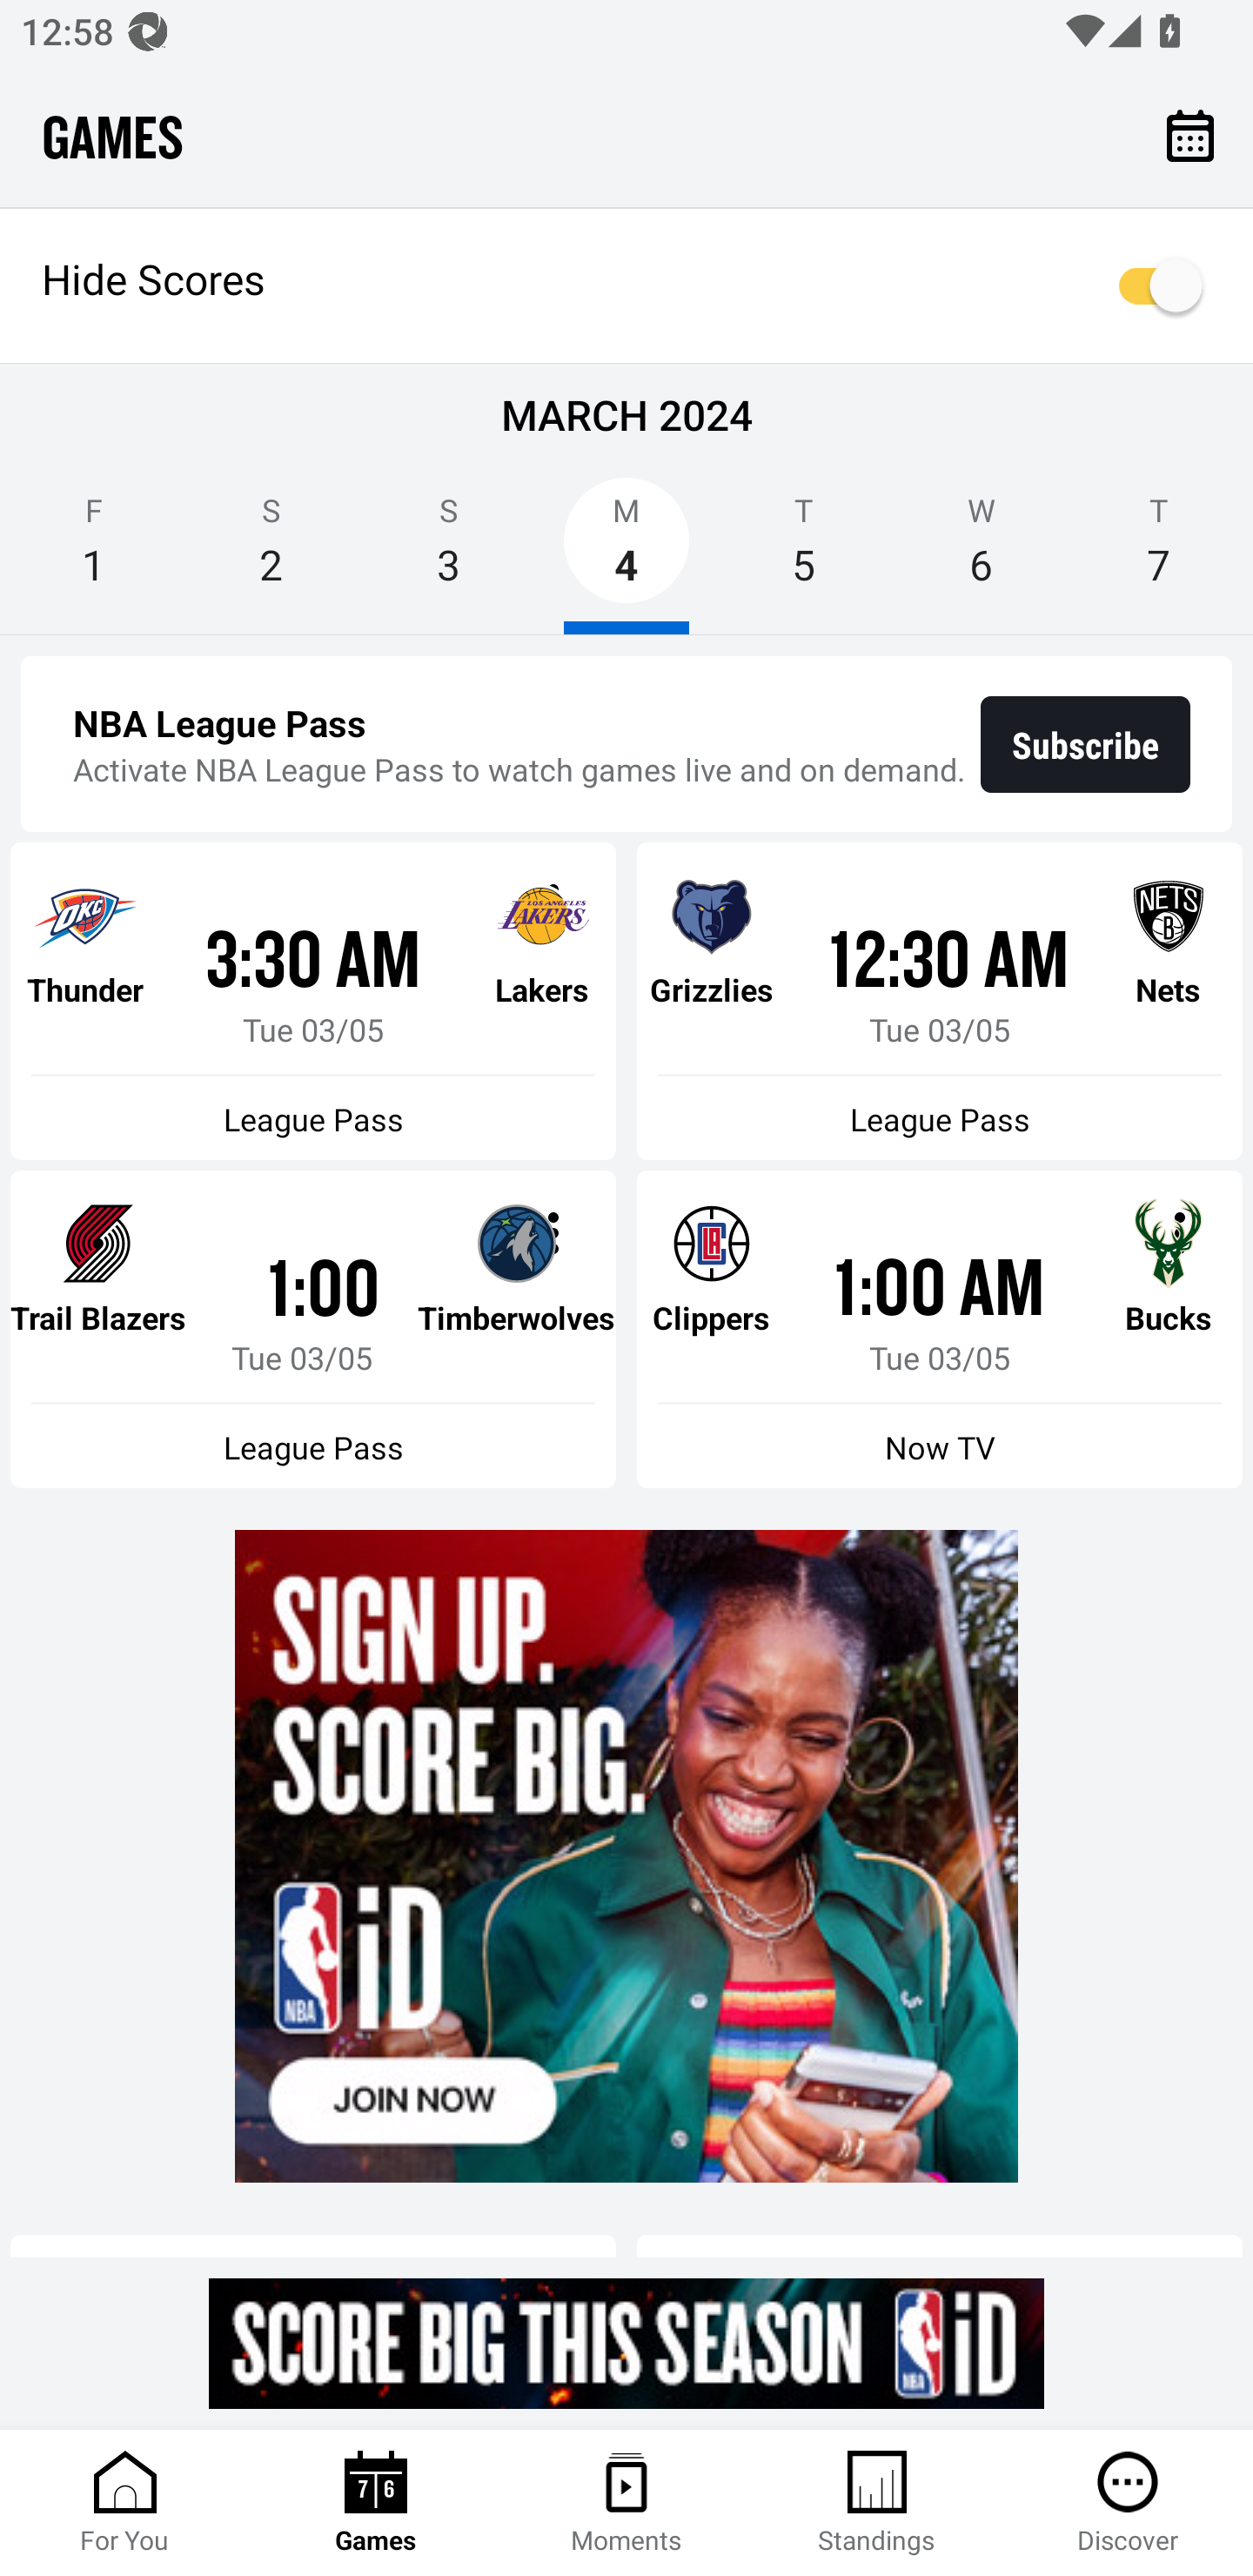 This screenshot has height=2576, width=1253. Describe the element at coordinates (626, 2503) in the screenshot. I see `Moments` at that location.